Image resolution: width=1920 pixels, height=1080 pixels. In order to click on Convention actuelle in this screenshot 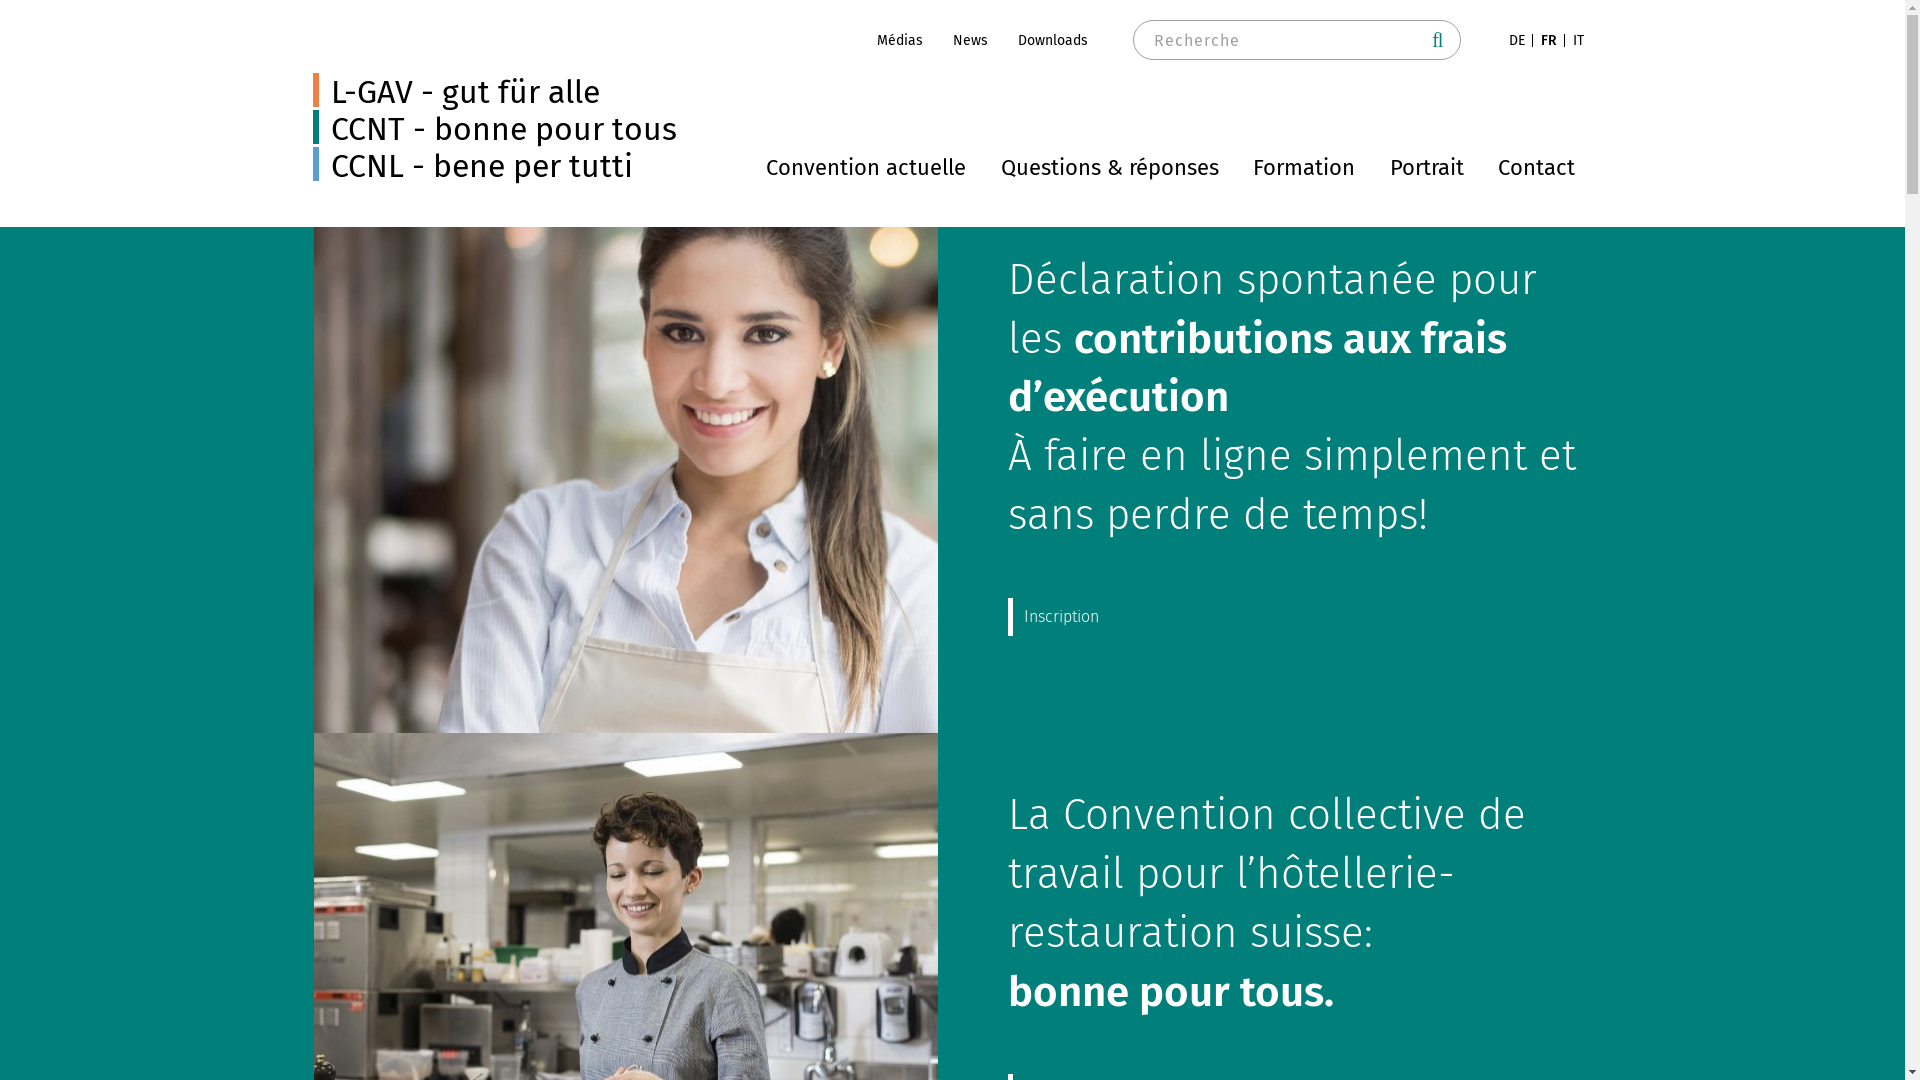, I will do `click(866, 168)`.